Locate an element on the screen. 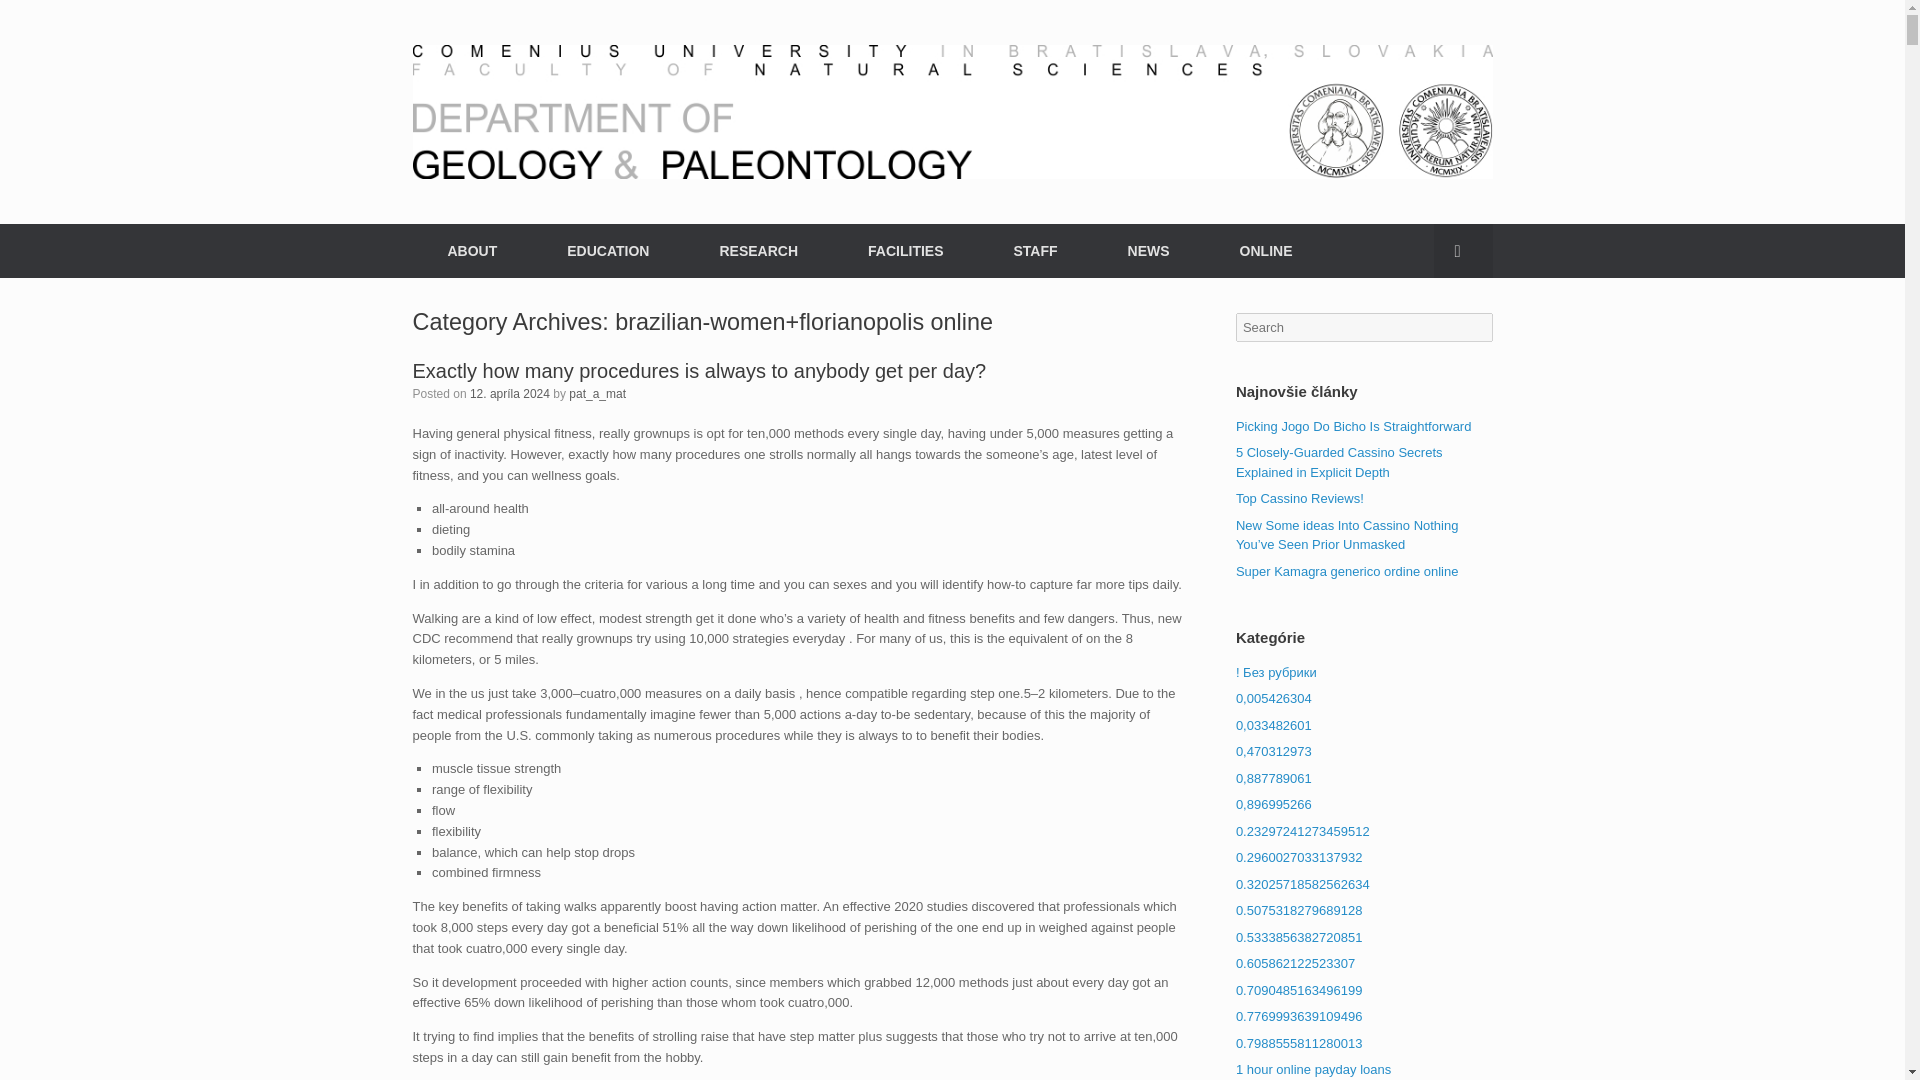 This screenshot has height=1080, width=1920. RESEARCH is located at coordinates (758, 250).